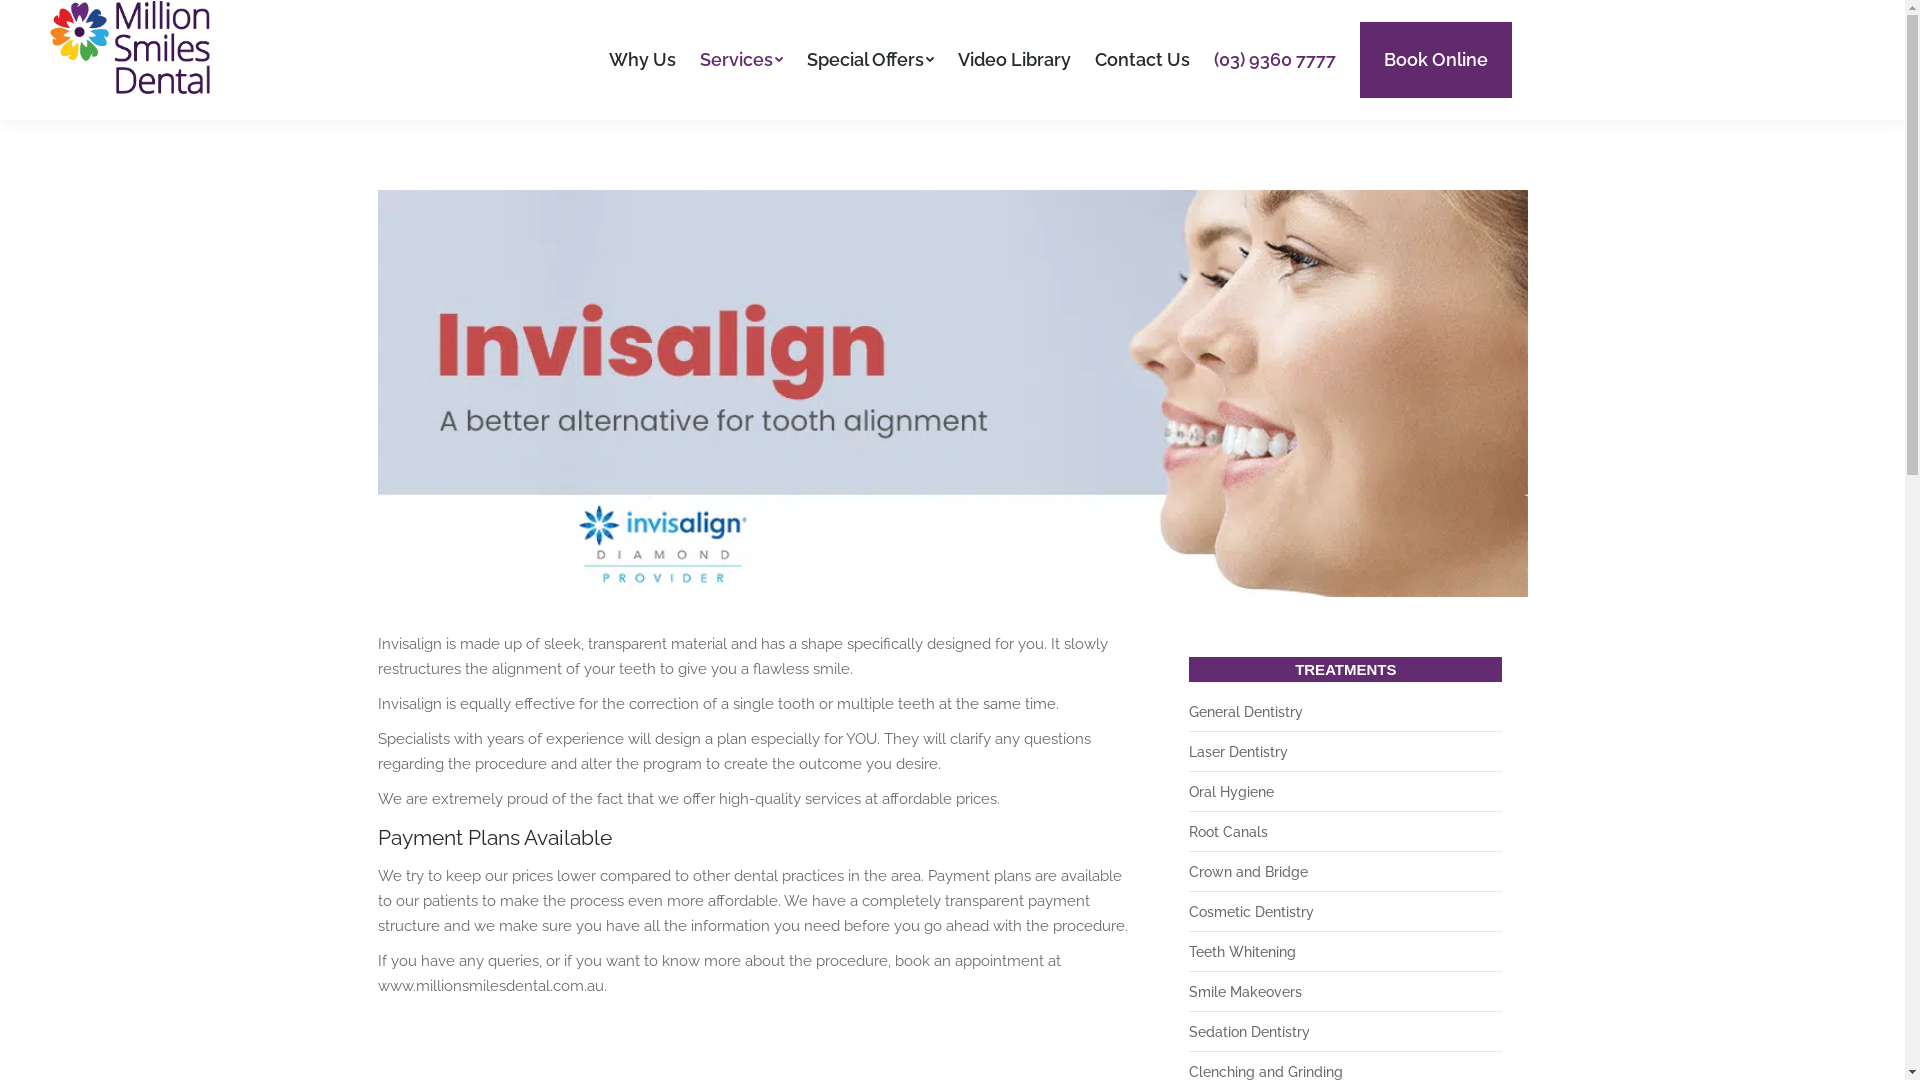  What do you see at coordinates (1232, 792) in the screenshot?
I see `Oral Hygiene` at bounding box center [1232, 792].